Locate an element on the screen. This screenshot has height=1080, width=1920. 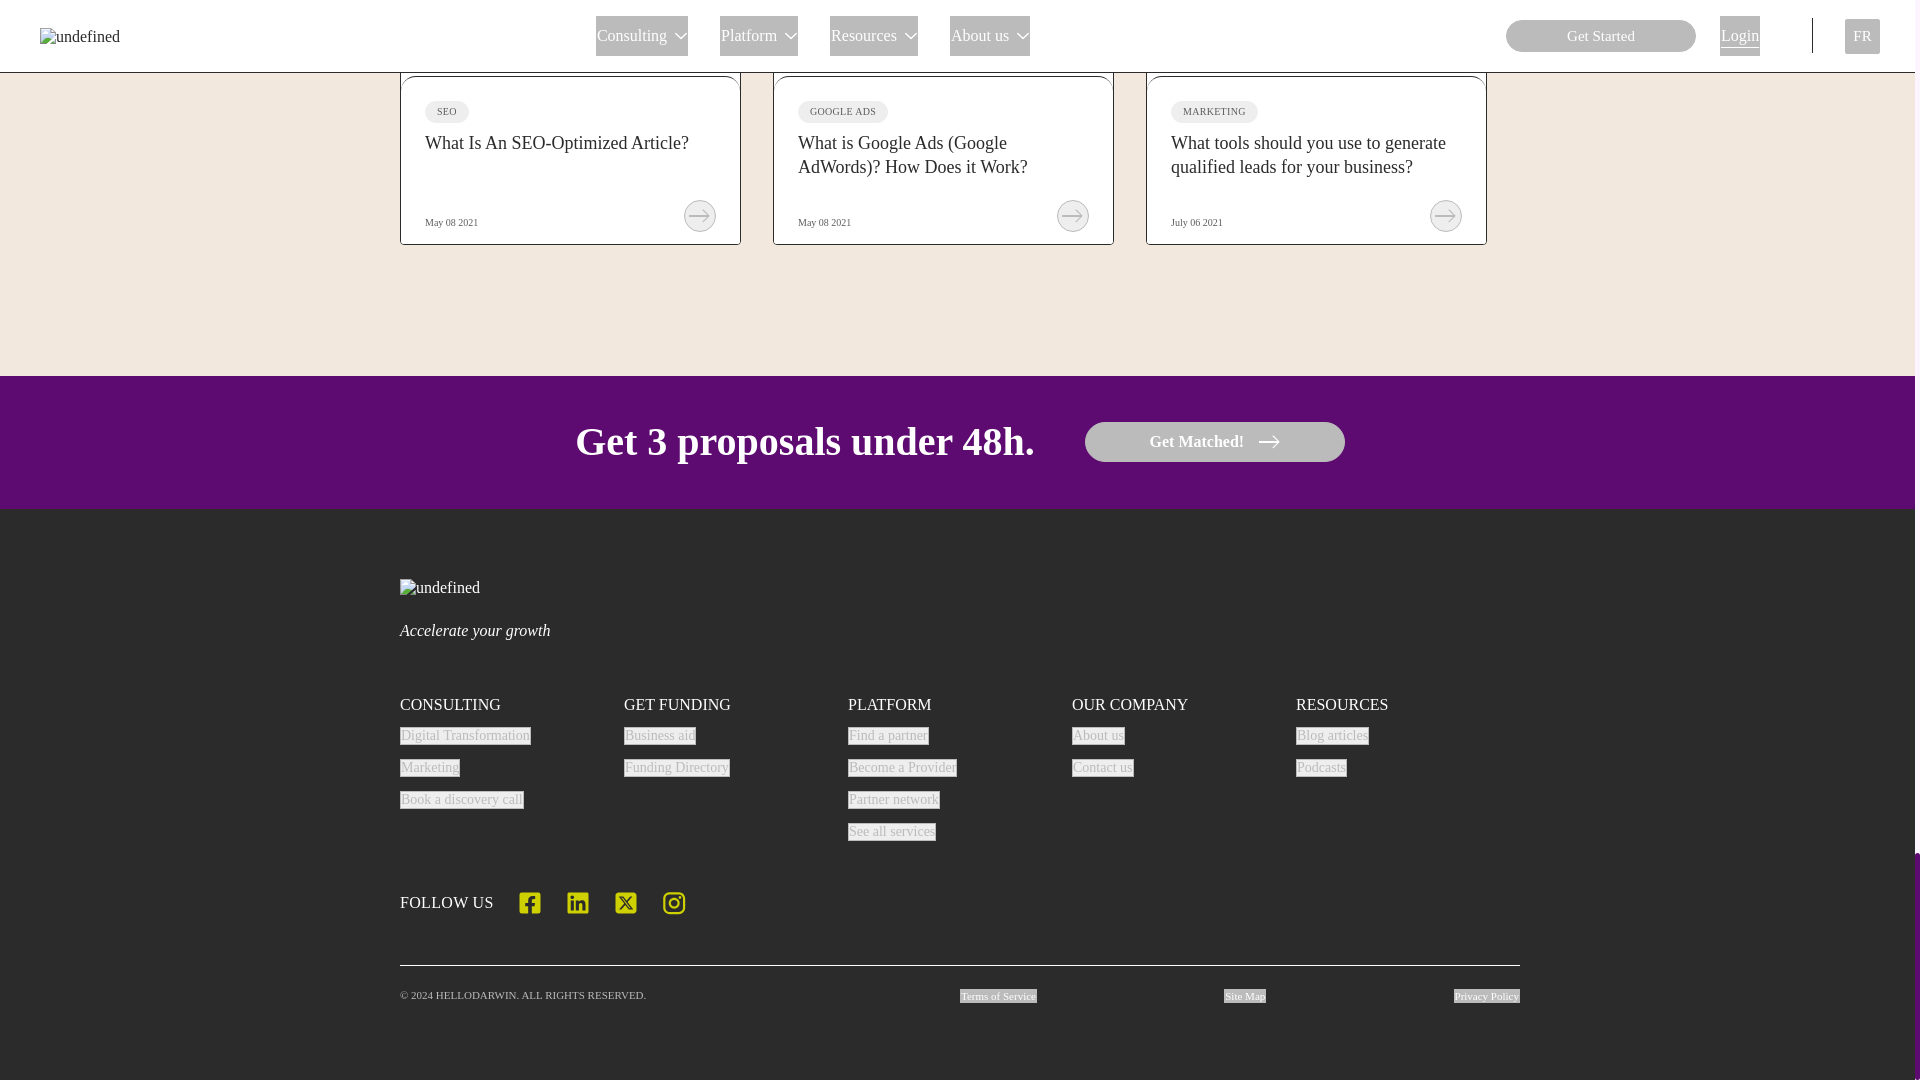
Business aid is located at coordinates (660, 736).